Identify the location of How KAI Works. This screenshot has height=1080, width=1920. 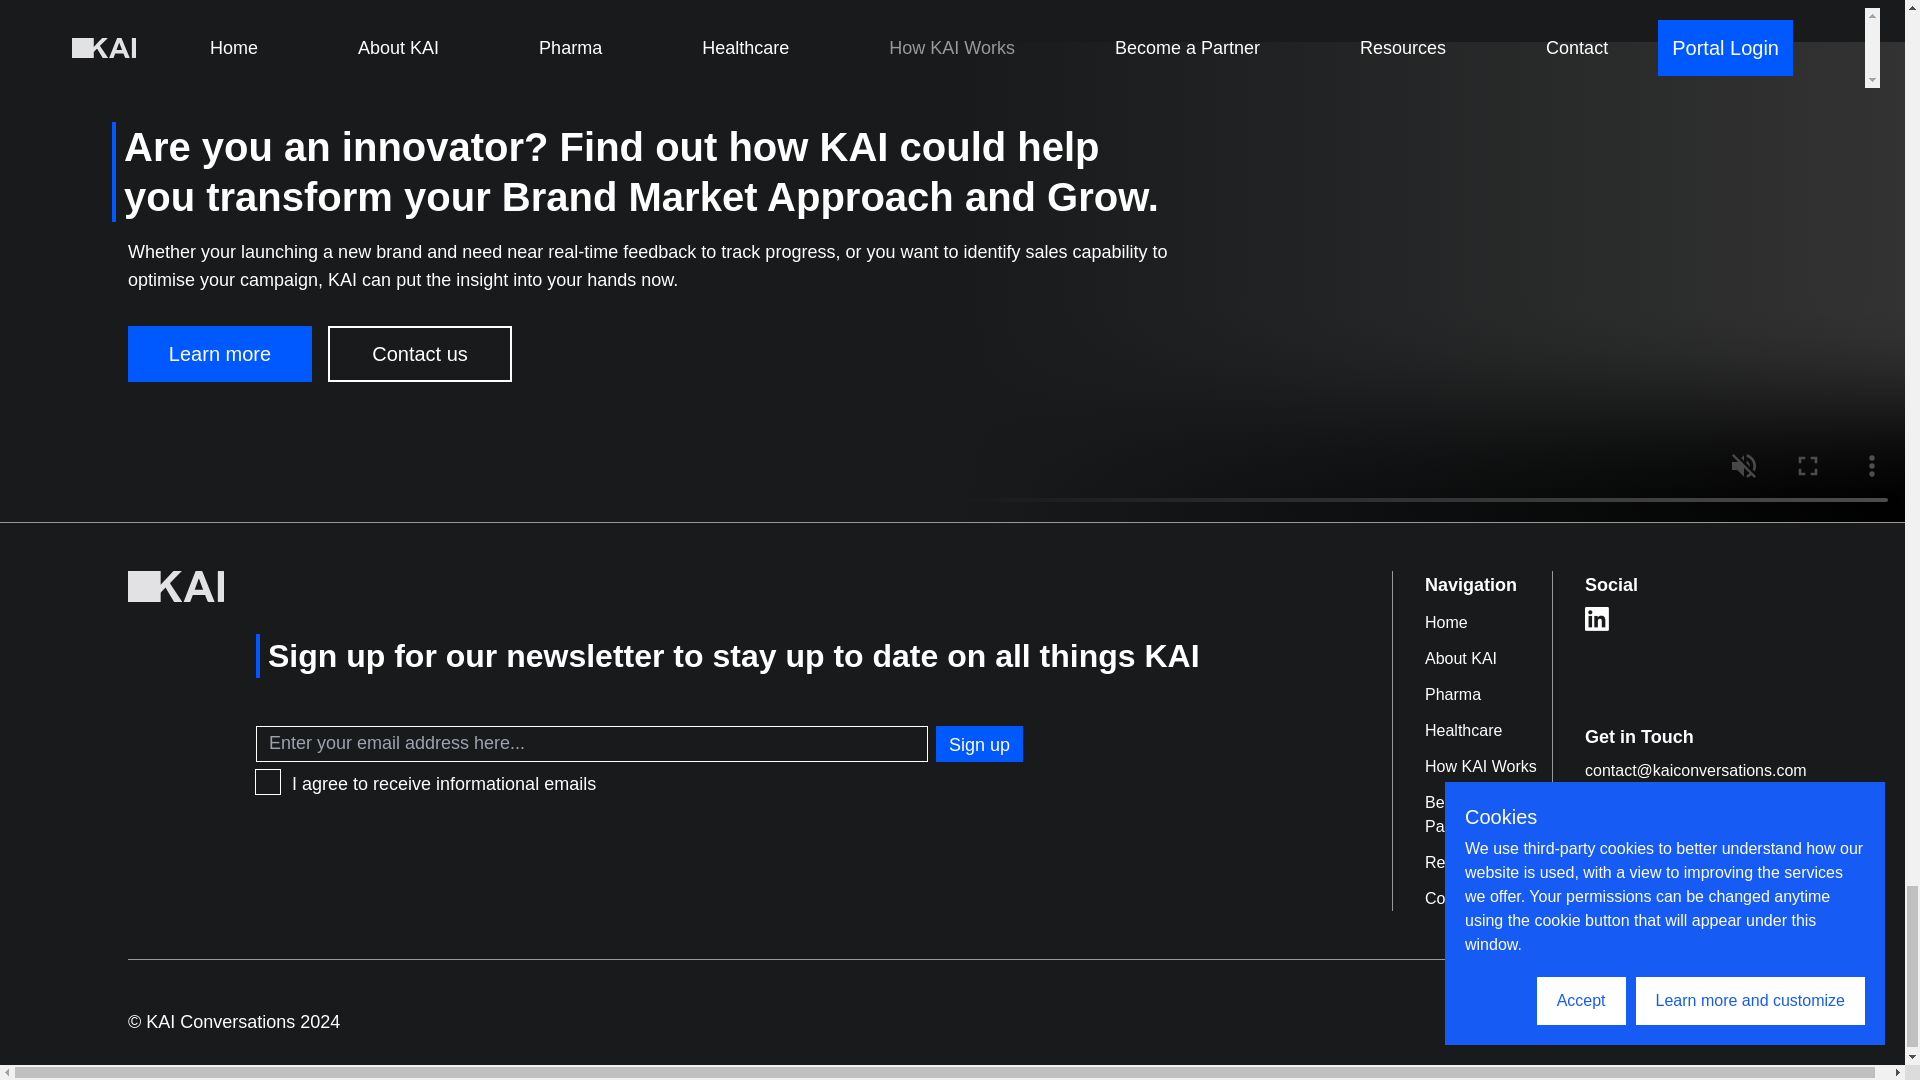
(1488, 760).